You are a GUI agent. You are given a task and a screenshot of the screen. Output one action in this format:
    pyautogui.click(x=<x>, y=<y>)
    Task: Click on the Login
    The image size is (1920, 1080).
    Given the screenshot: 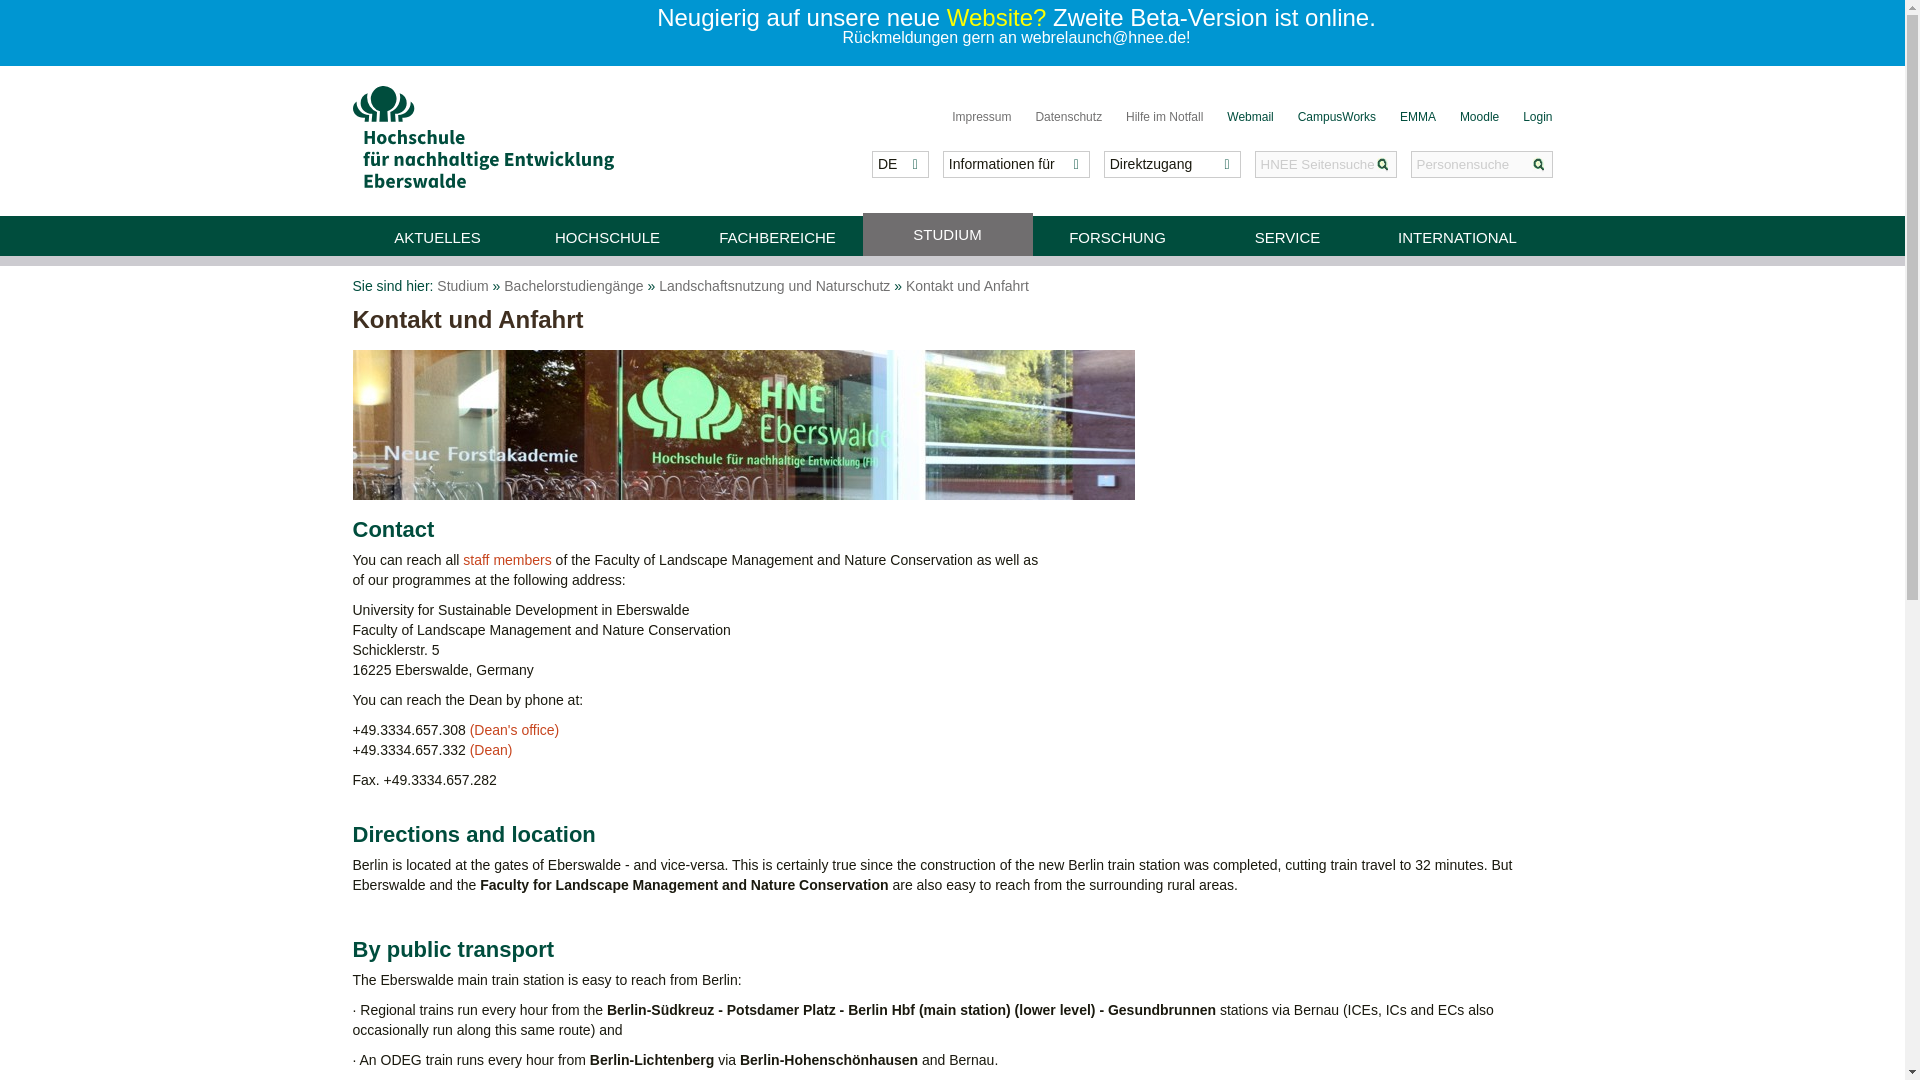 What is the action you would take?
    pyautogui.click(x=1536, y=117)
    